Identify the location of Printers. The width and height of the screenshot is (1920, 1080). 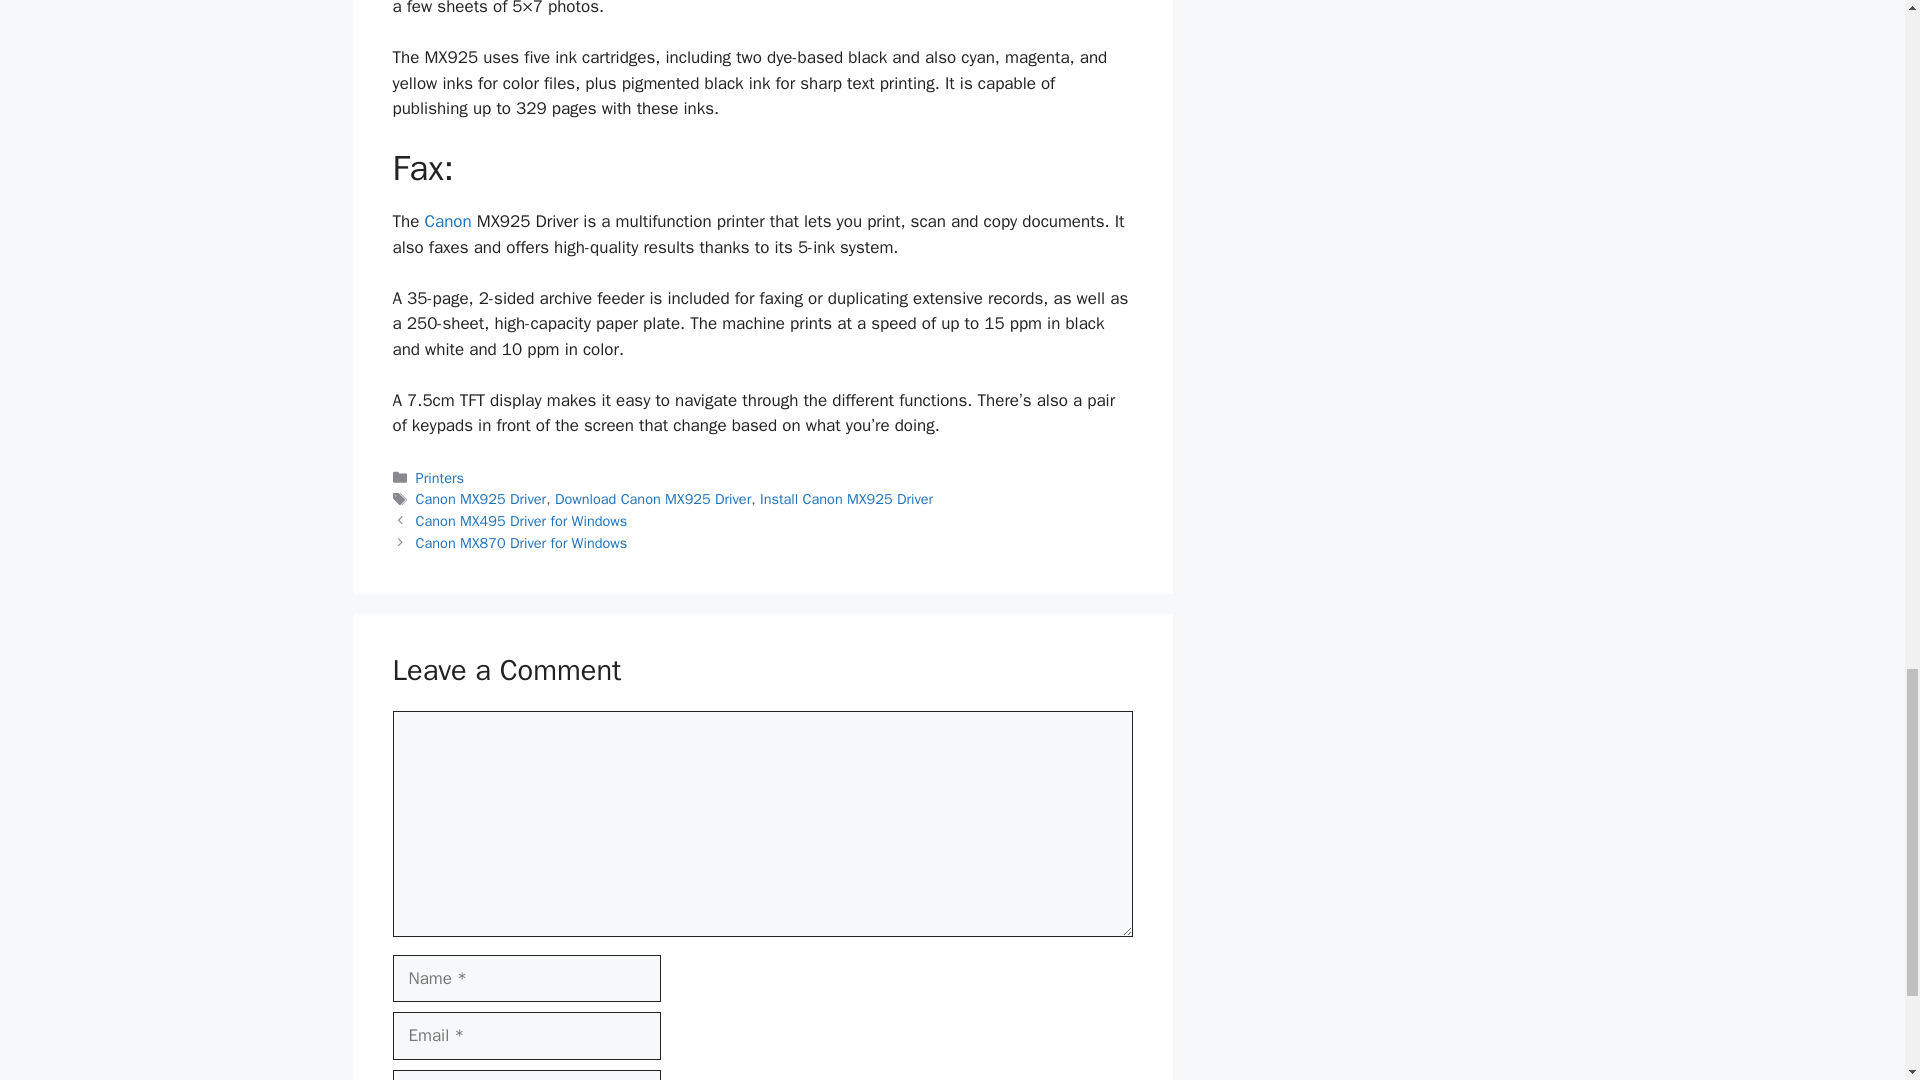
(440, 478).